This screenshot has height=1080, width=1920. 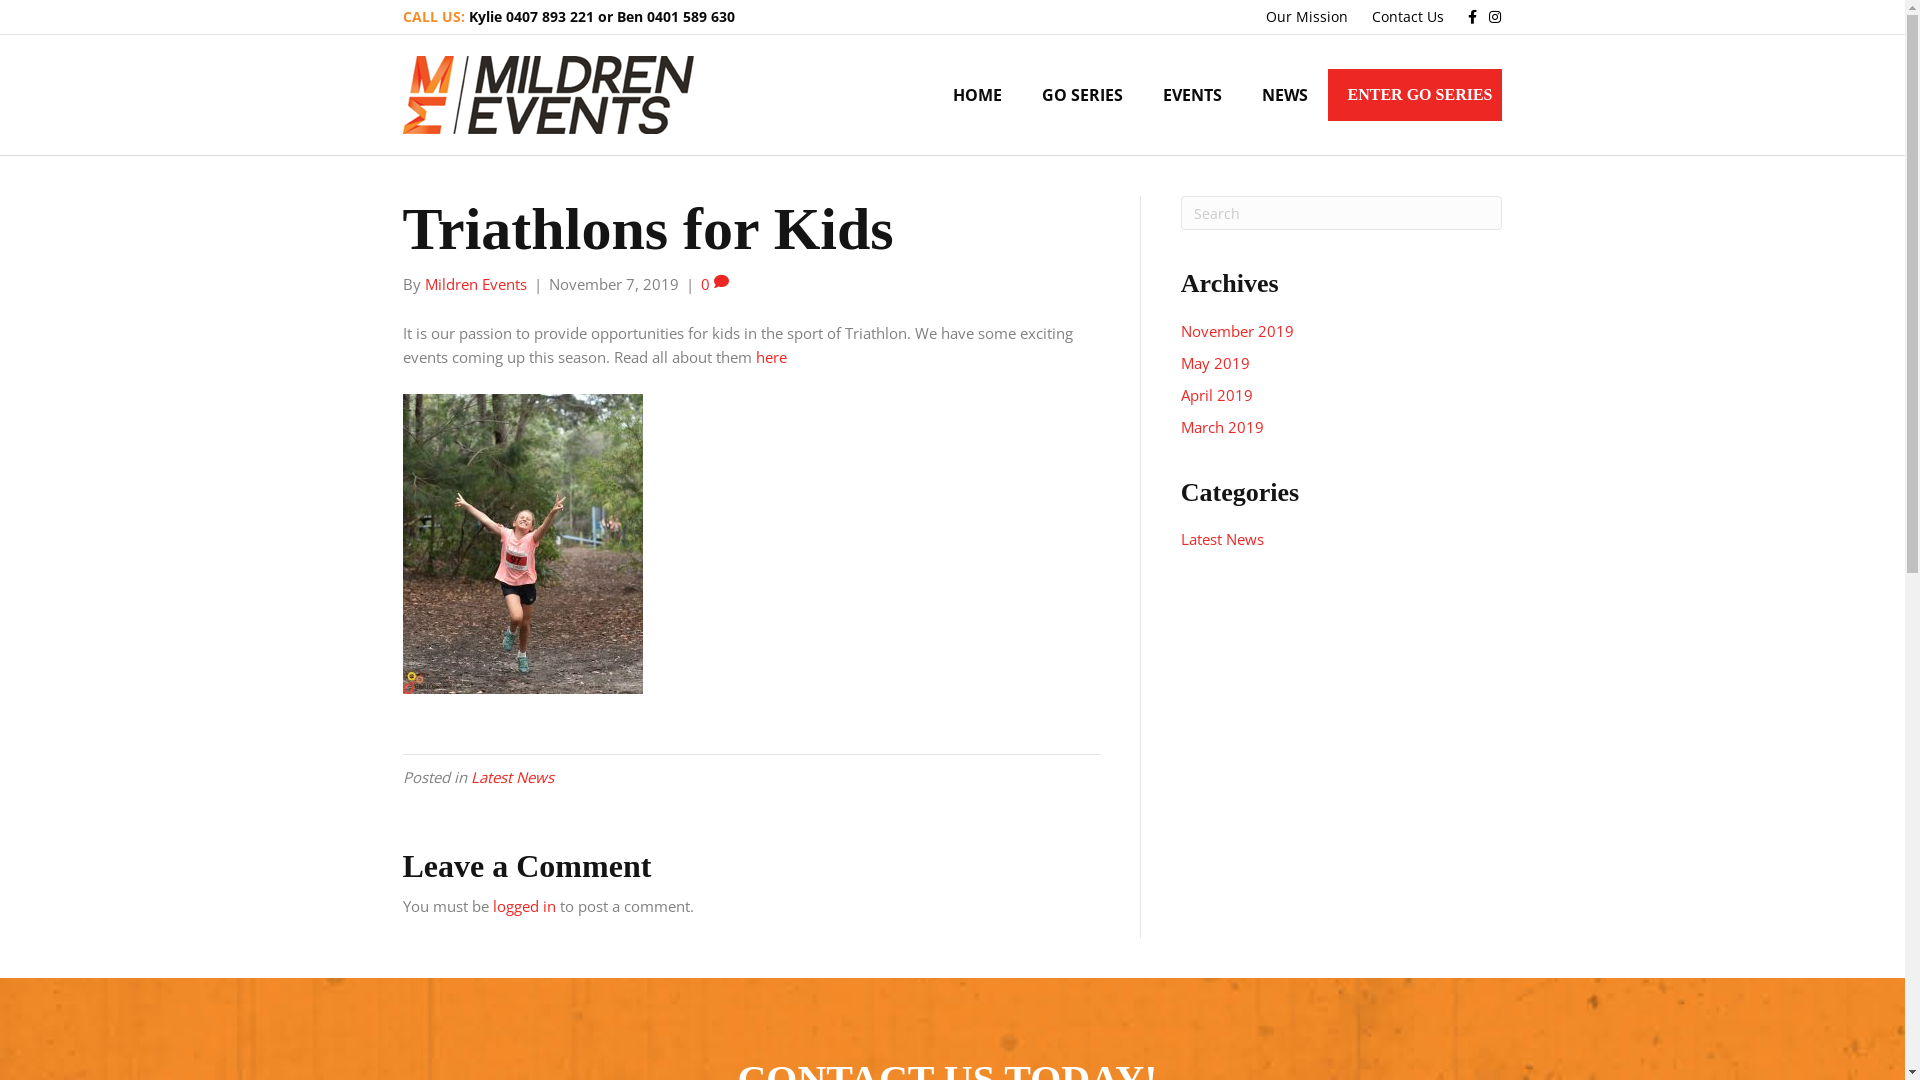 What do you see at coordinates (1222, 539) in the screenshot?
I see `Latest News` at bounding box center [1222, 539].